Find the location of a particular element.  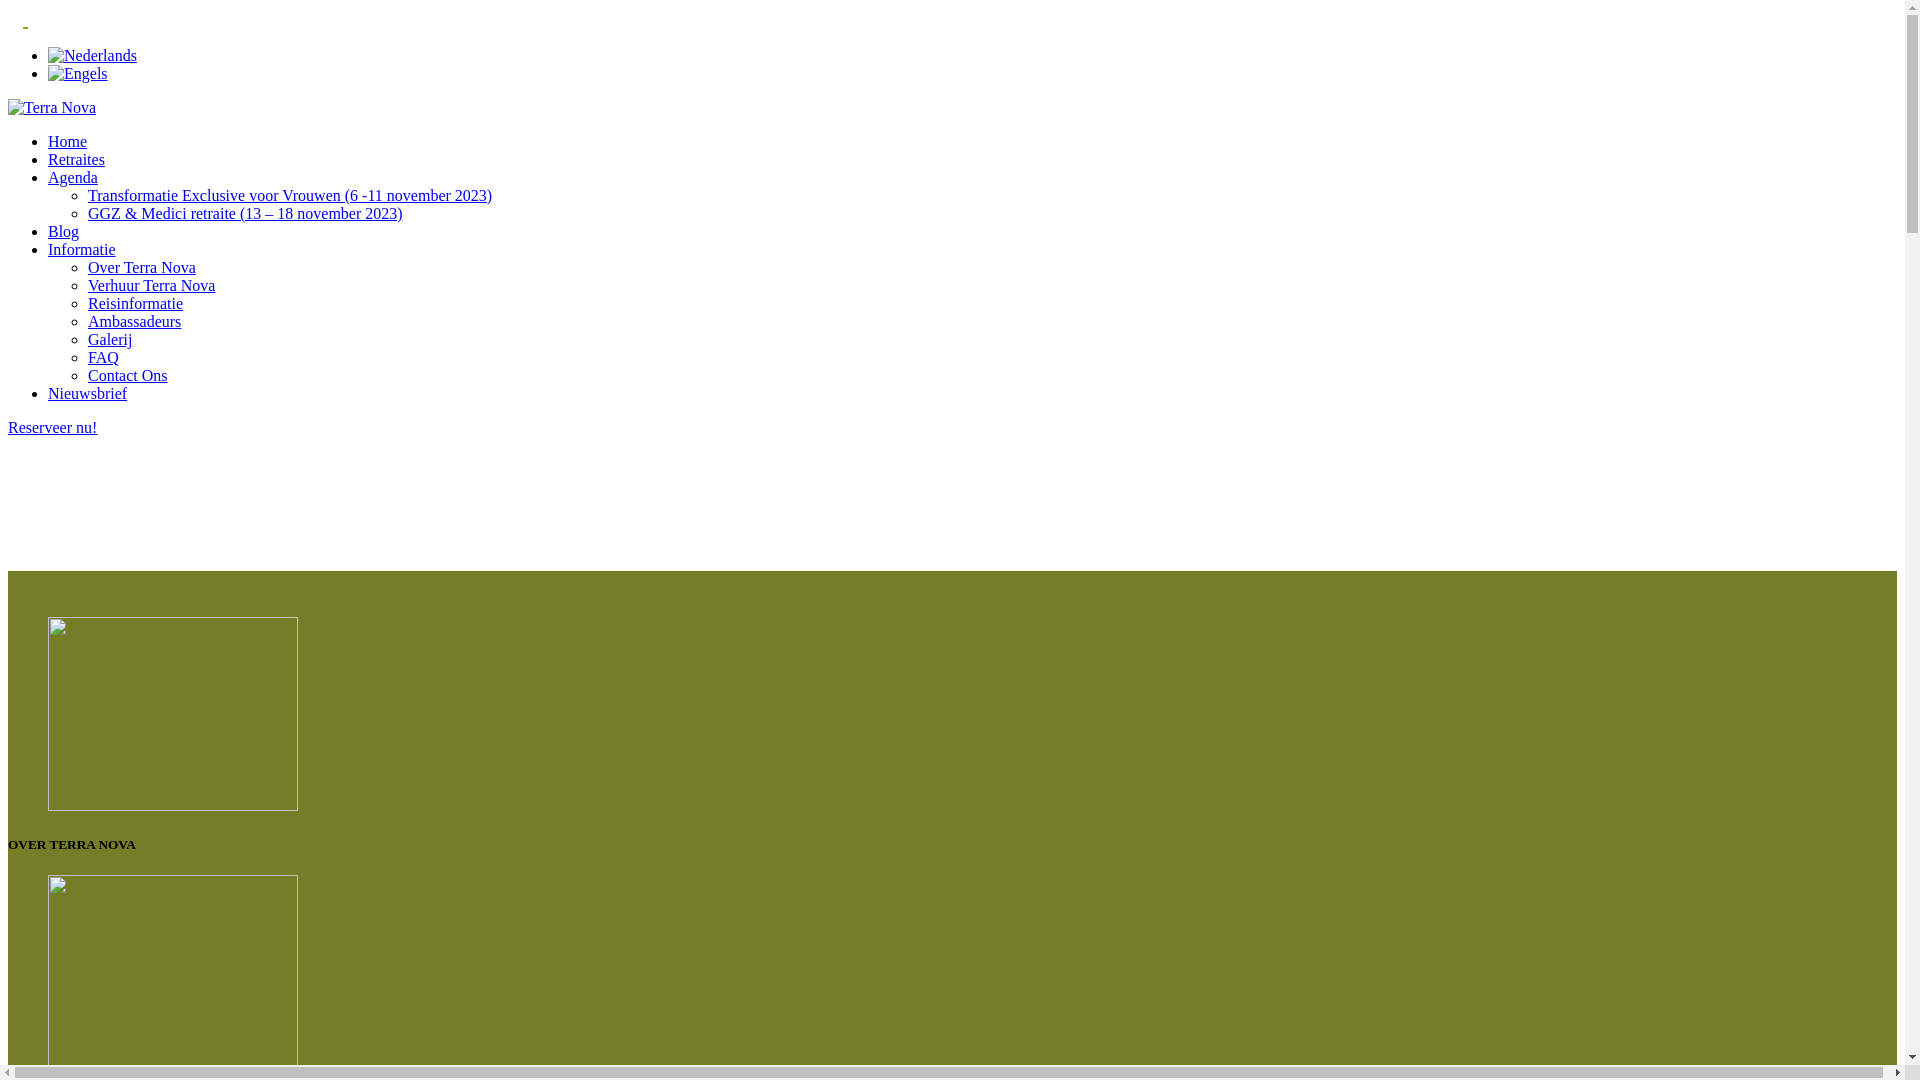

Reisinformatie is located at coordinates (136, 303).